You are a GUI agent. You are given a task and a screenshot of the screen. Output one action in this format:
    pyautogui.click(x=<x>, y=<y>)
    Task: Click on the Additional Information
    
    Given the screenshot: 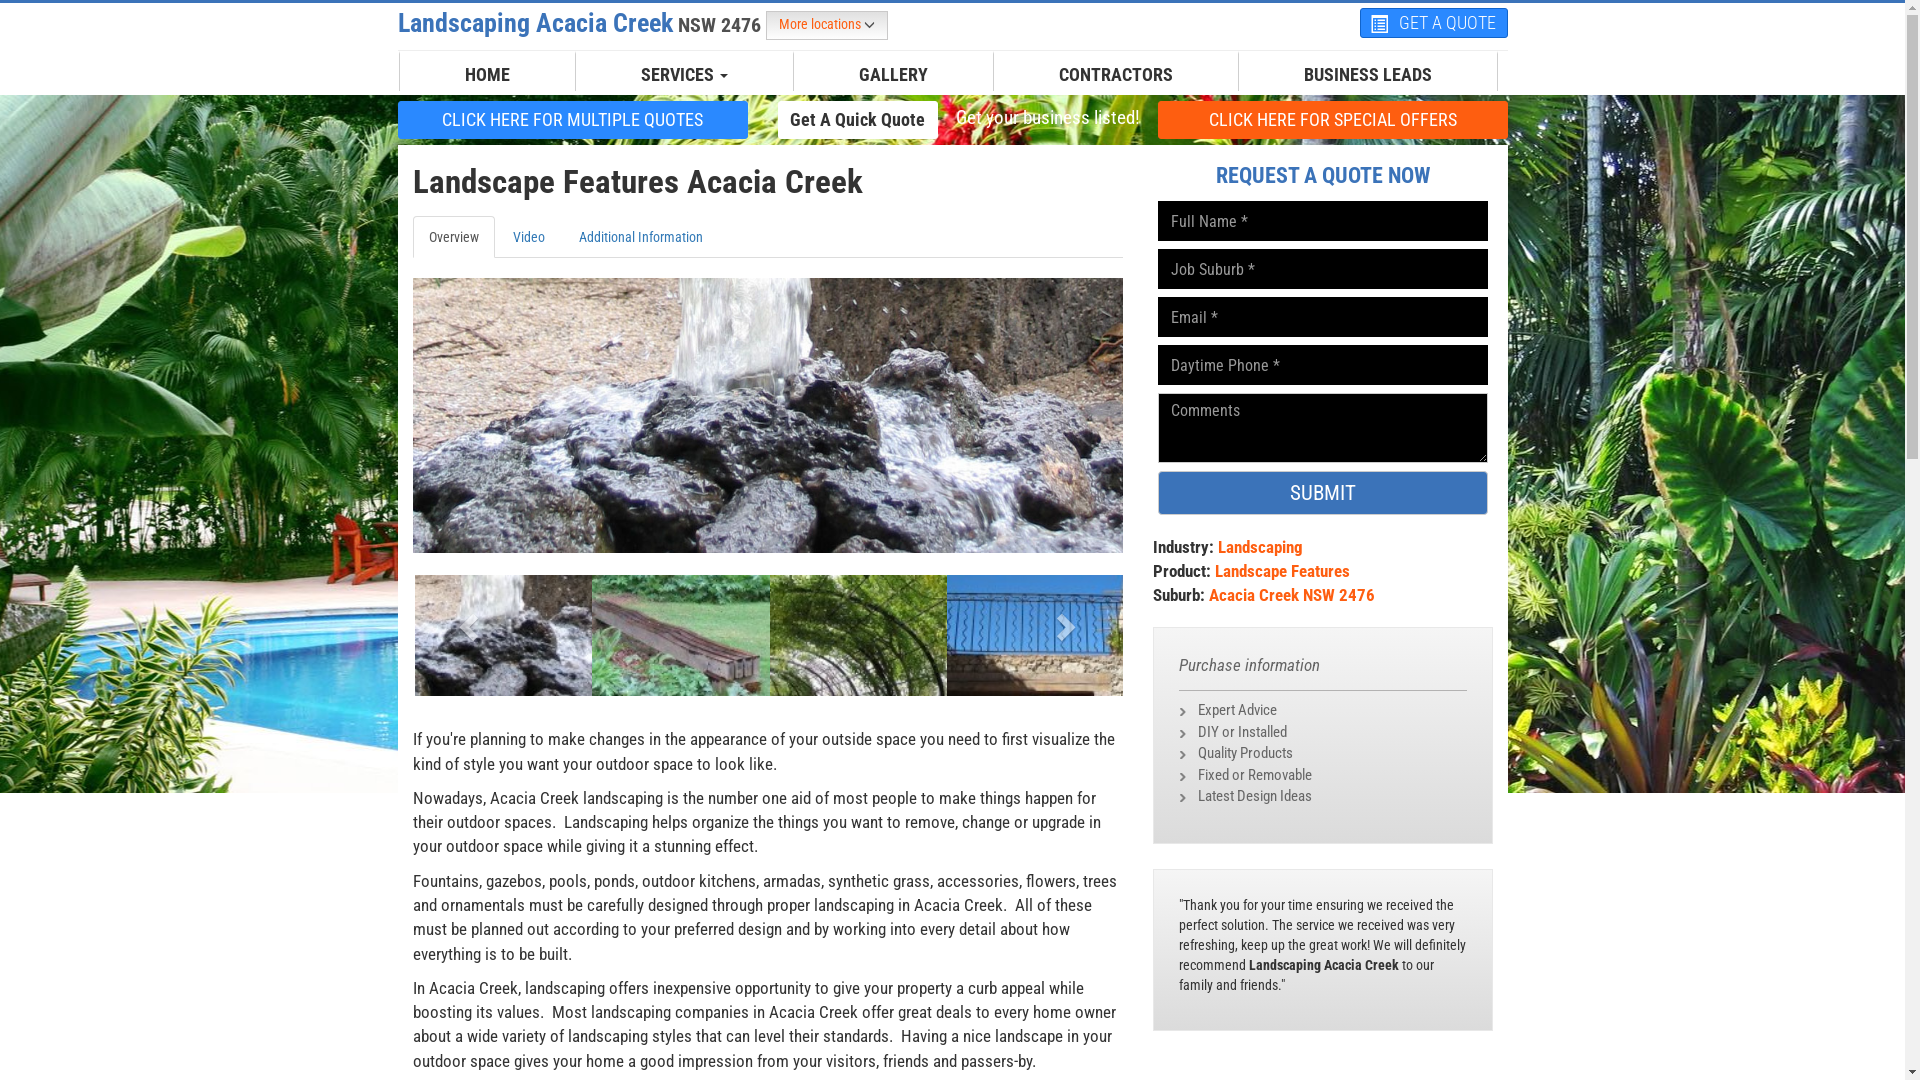 What is the action you would take?
    pyautogui.click(x=640, y=237)
    